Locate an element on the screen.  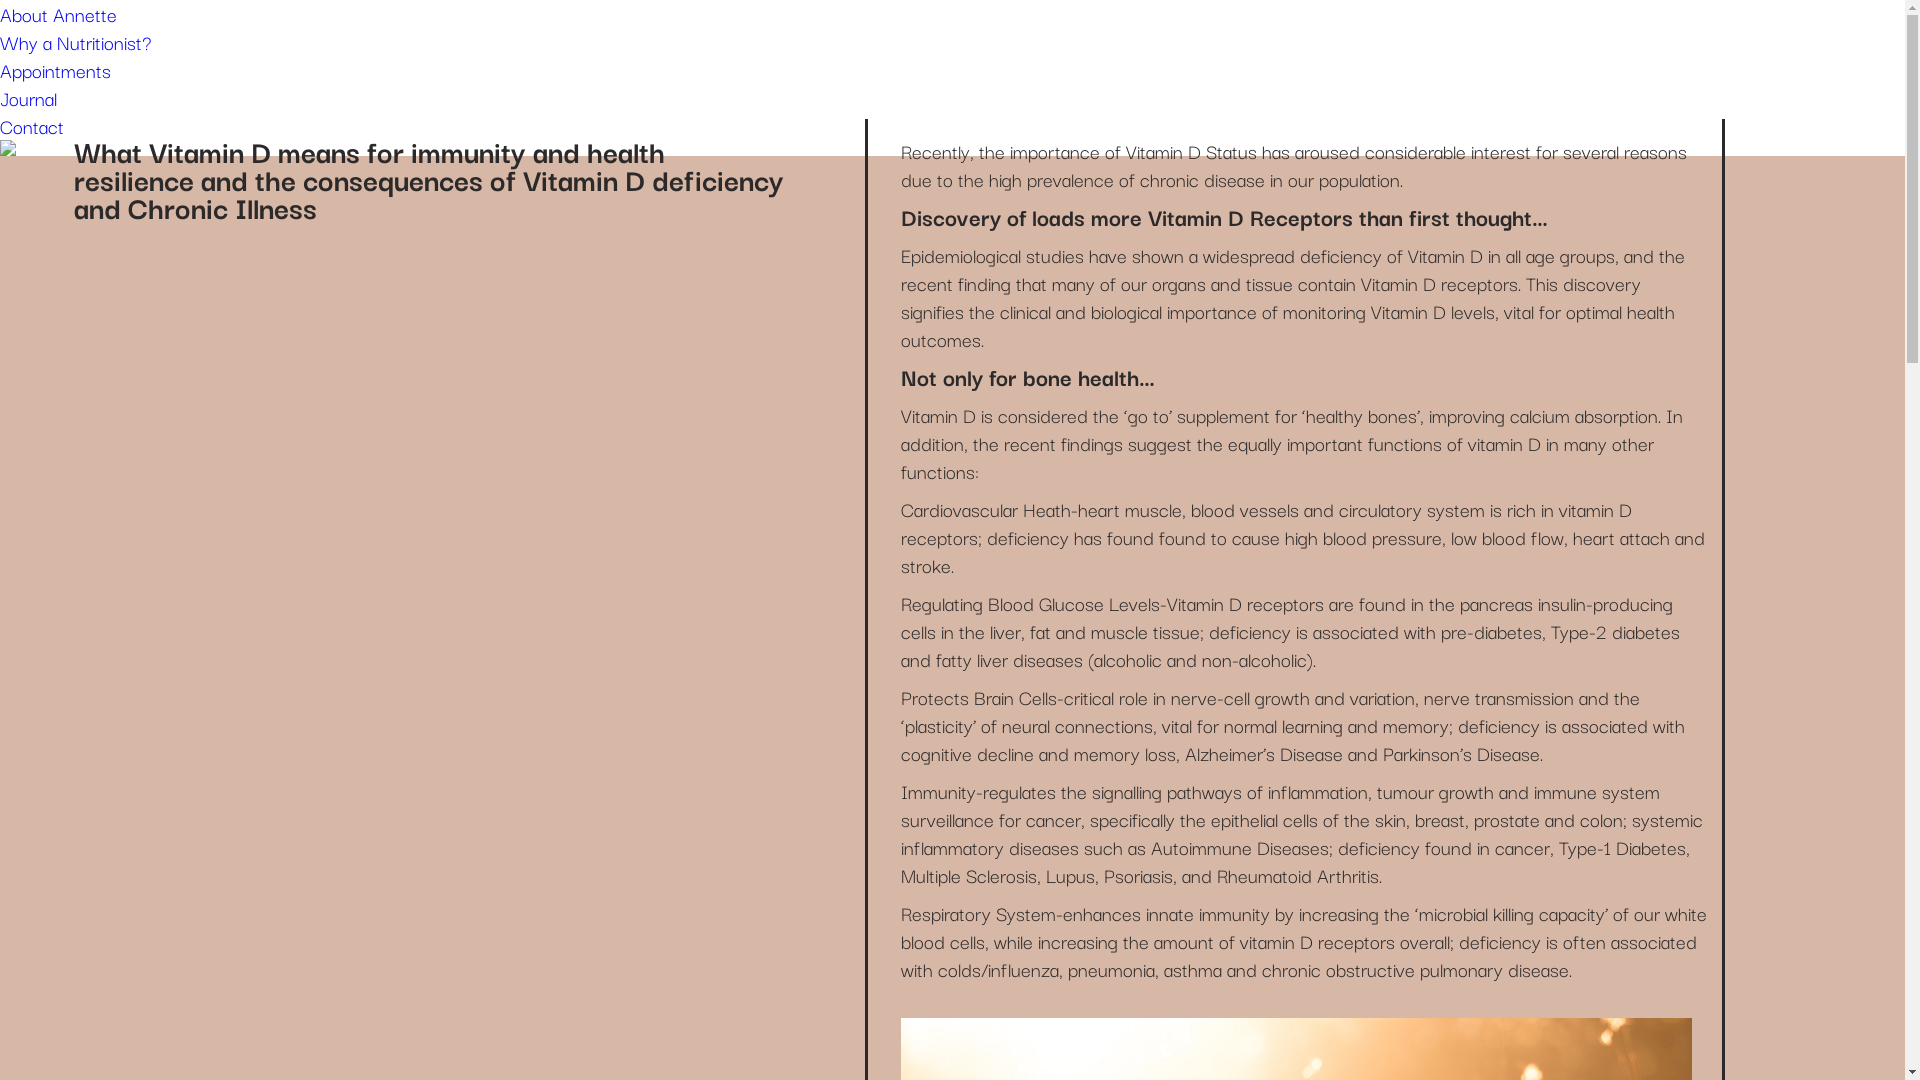
Contact is located at coordinates (32, 126).